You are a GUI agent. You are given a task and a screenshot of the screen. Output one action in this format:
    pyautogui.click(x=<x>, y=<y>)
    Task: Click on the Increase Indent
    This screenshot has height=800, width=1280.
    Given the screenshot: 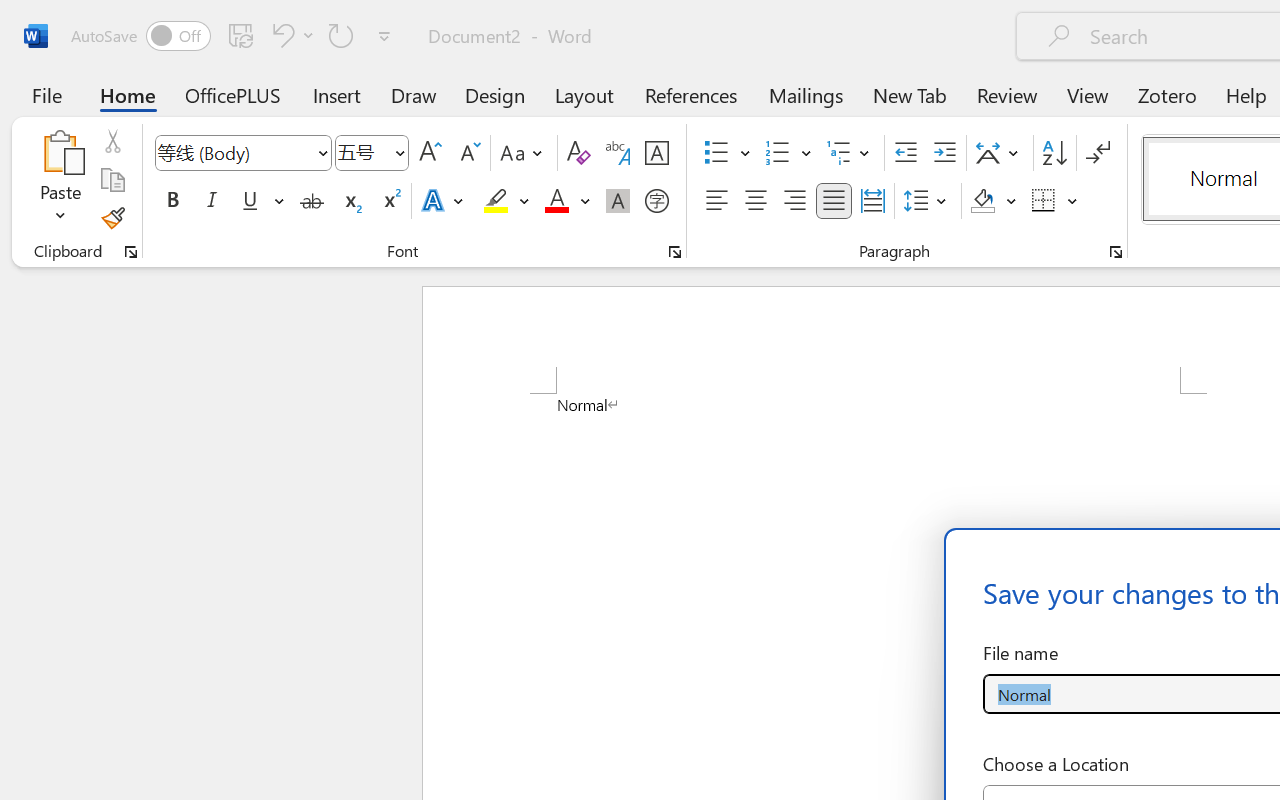 What is the action you would take?
    pyautogui.click(x=944, y=153)
    